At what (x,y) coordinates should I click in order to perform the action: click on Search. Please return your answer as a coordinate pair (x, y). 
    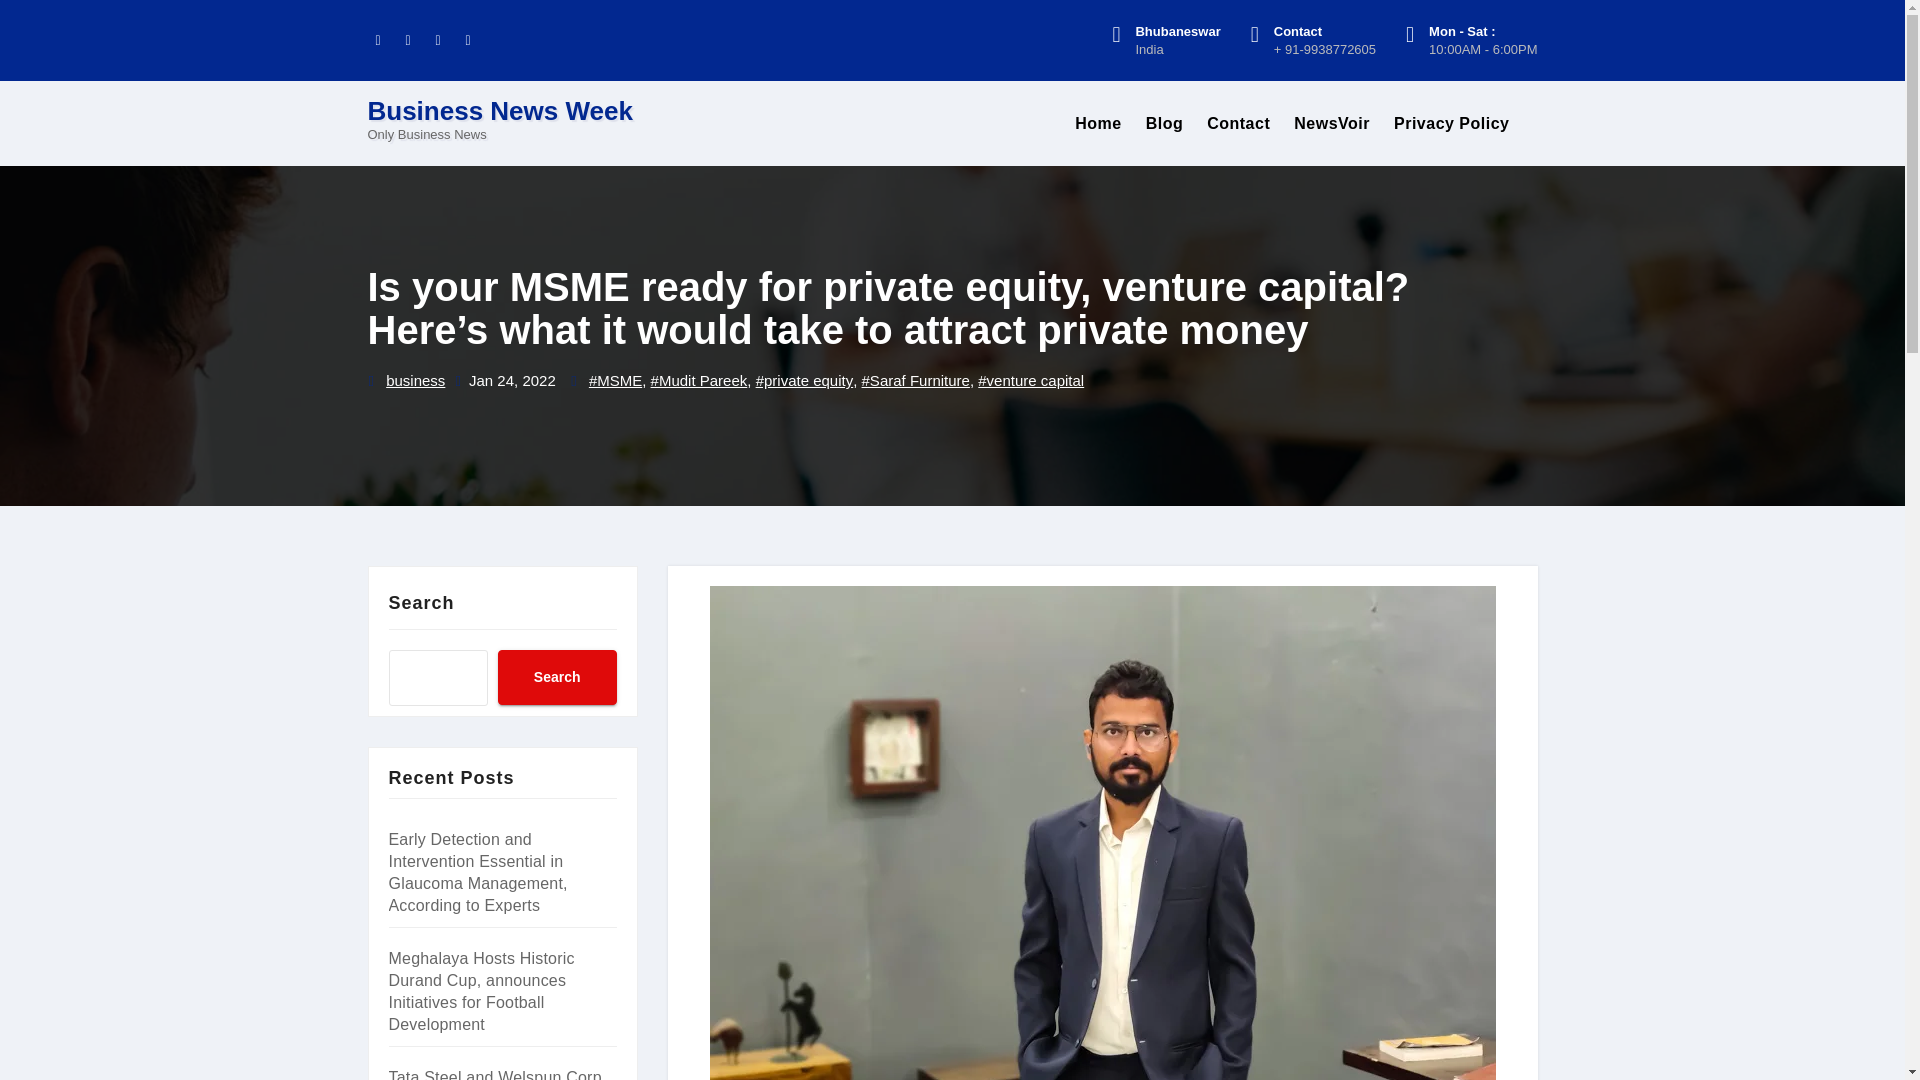
    Looking at the image, I should click on (556, 678).